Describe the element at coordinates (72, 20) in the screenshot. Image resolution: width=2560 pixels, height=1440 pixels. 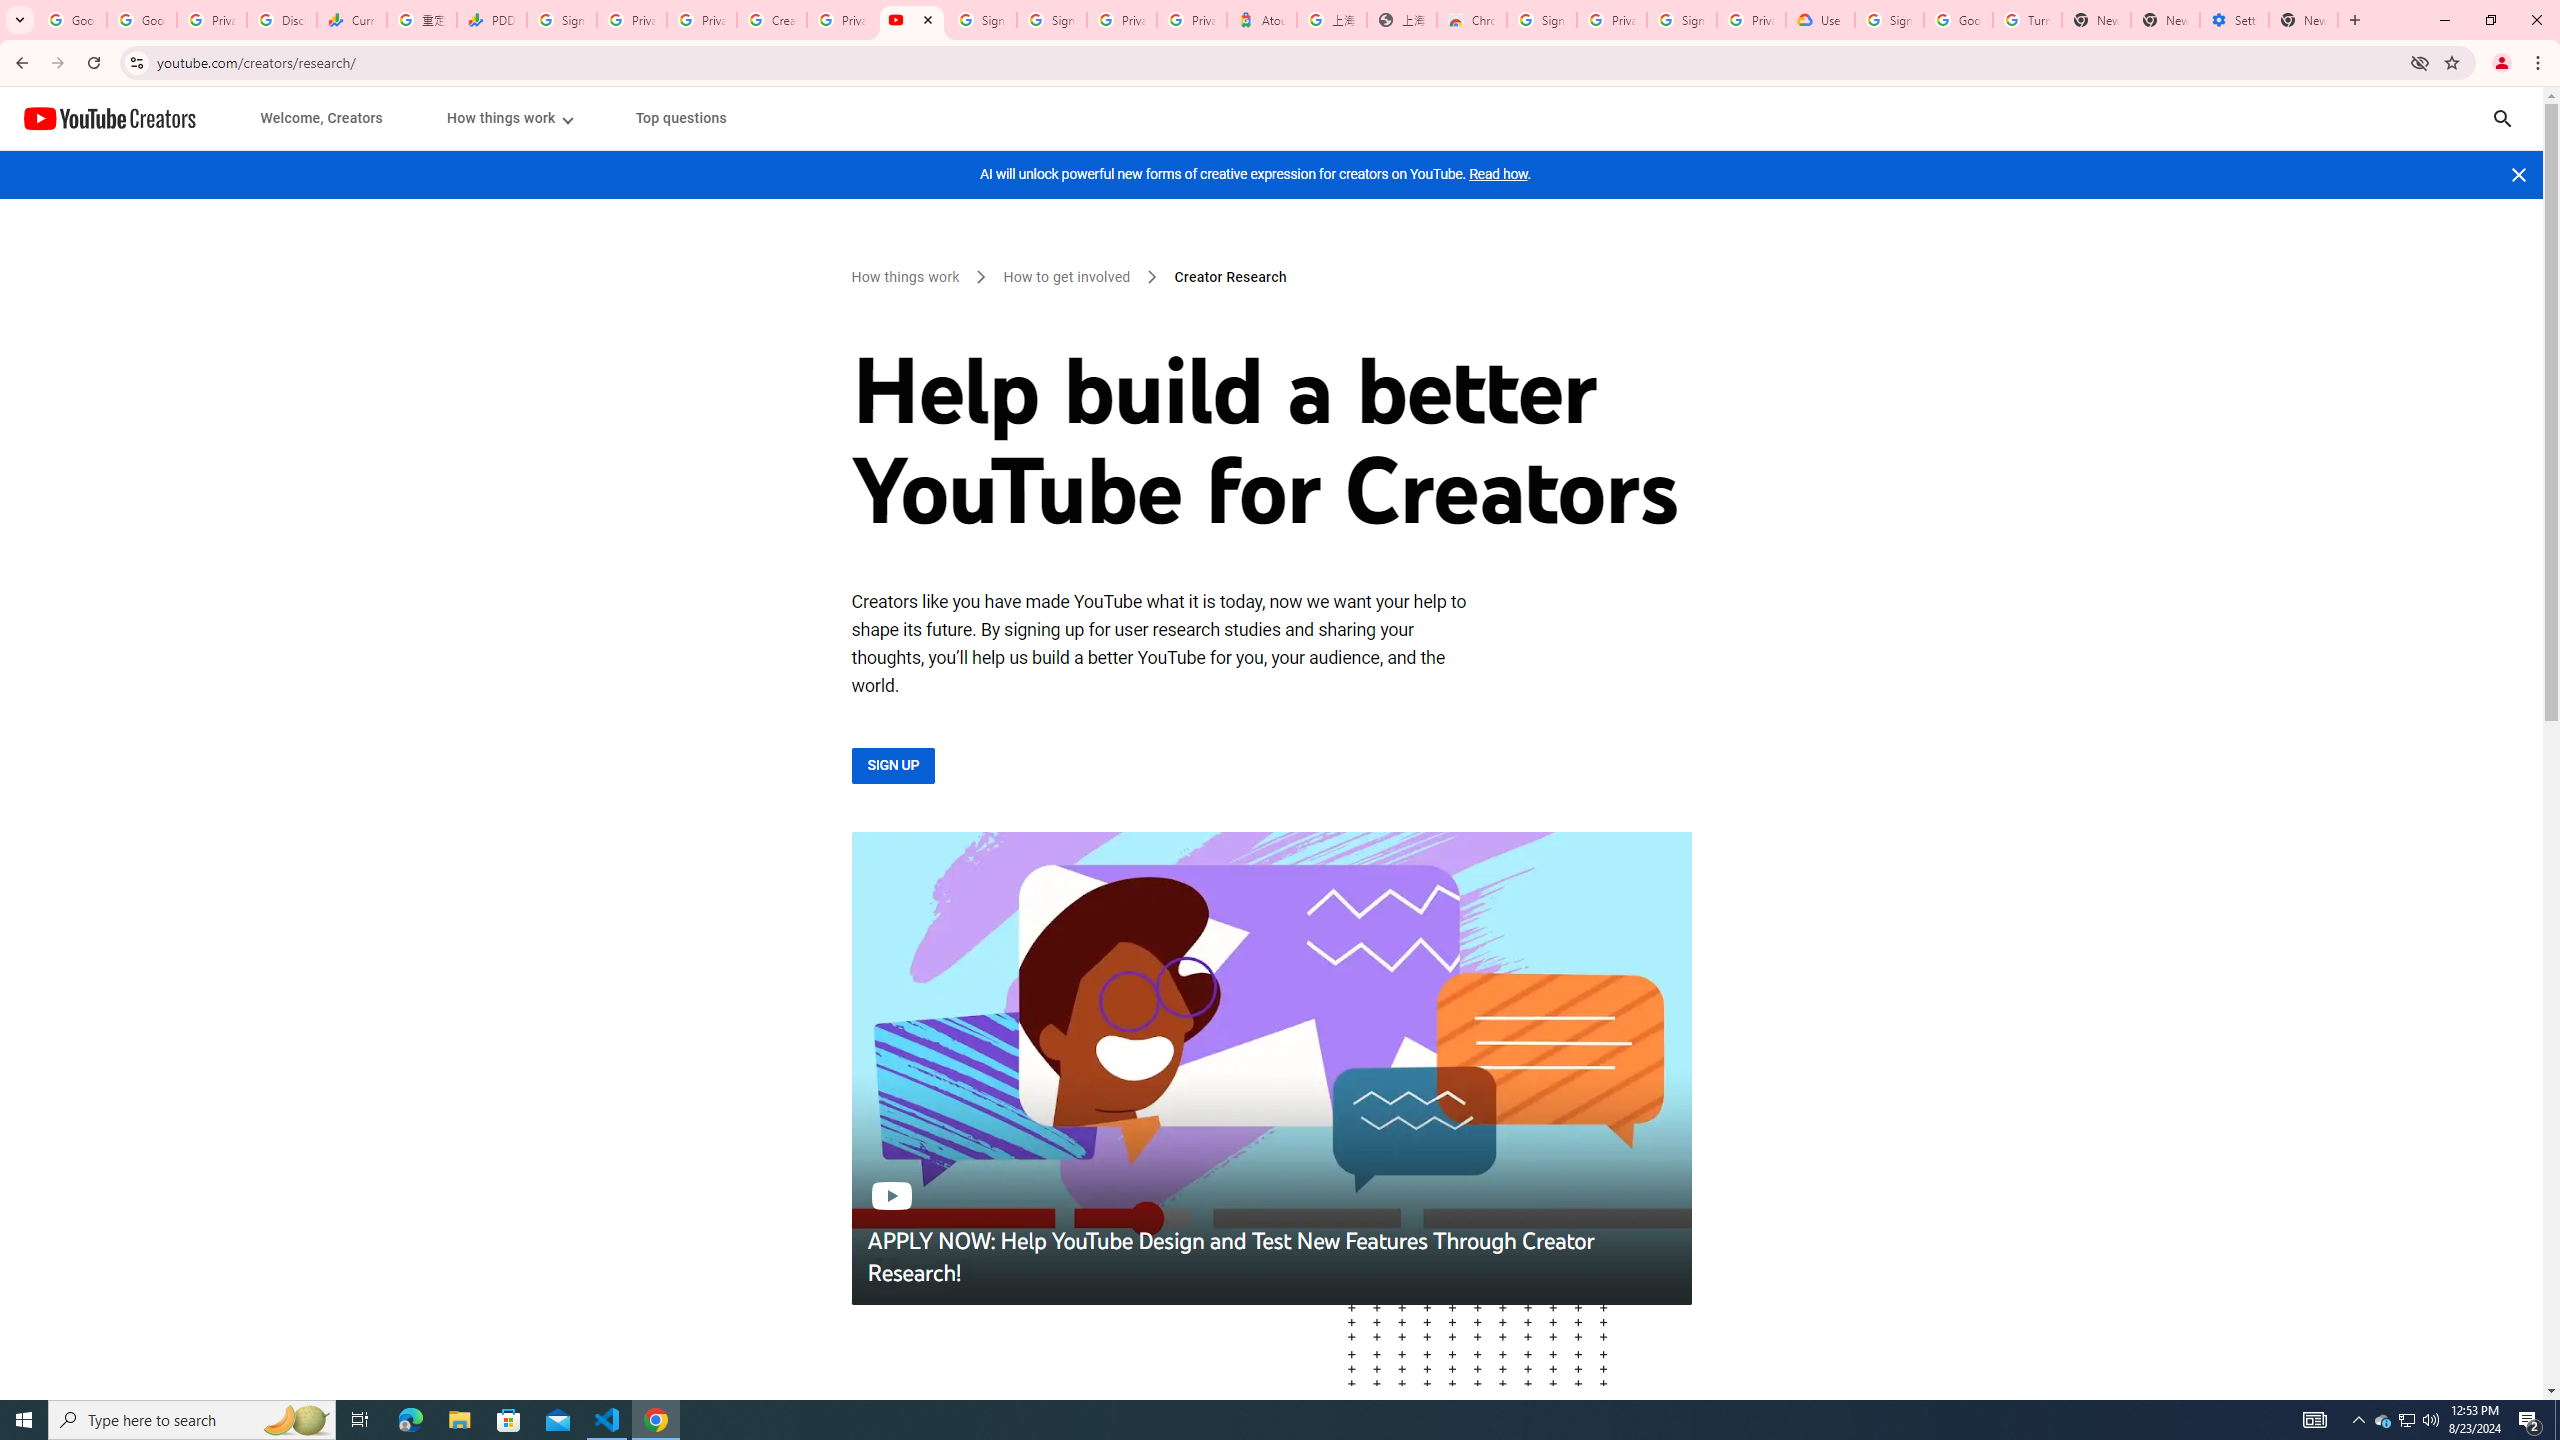
I see `Google Workspace Admin Community` at that location.